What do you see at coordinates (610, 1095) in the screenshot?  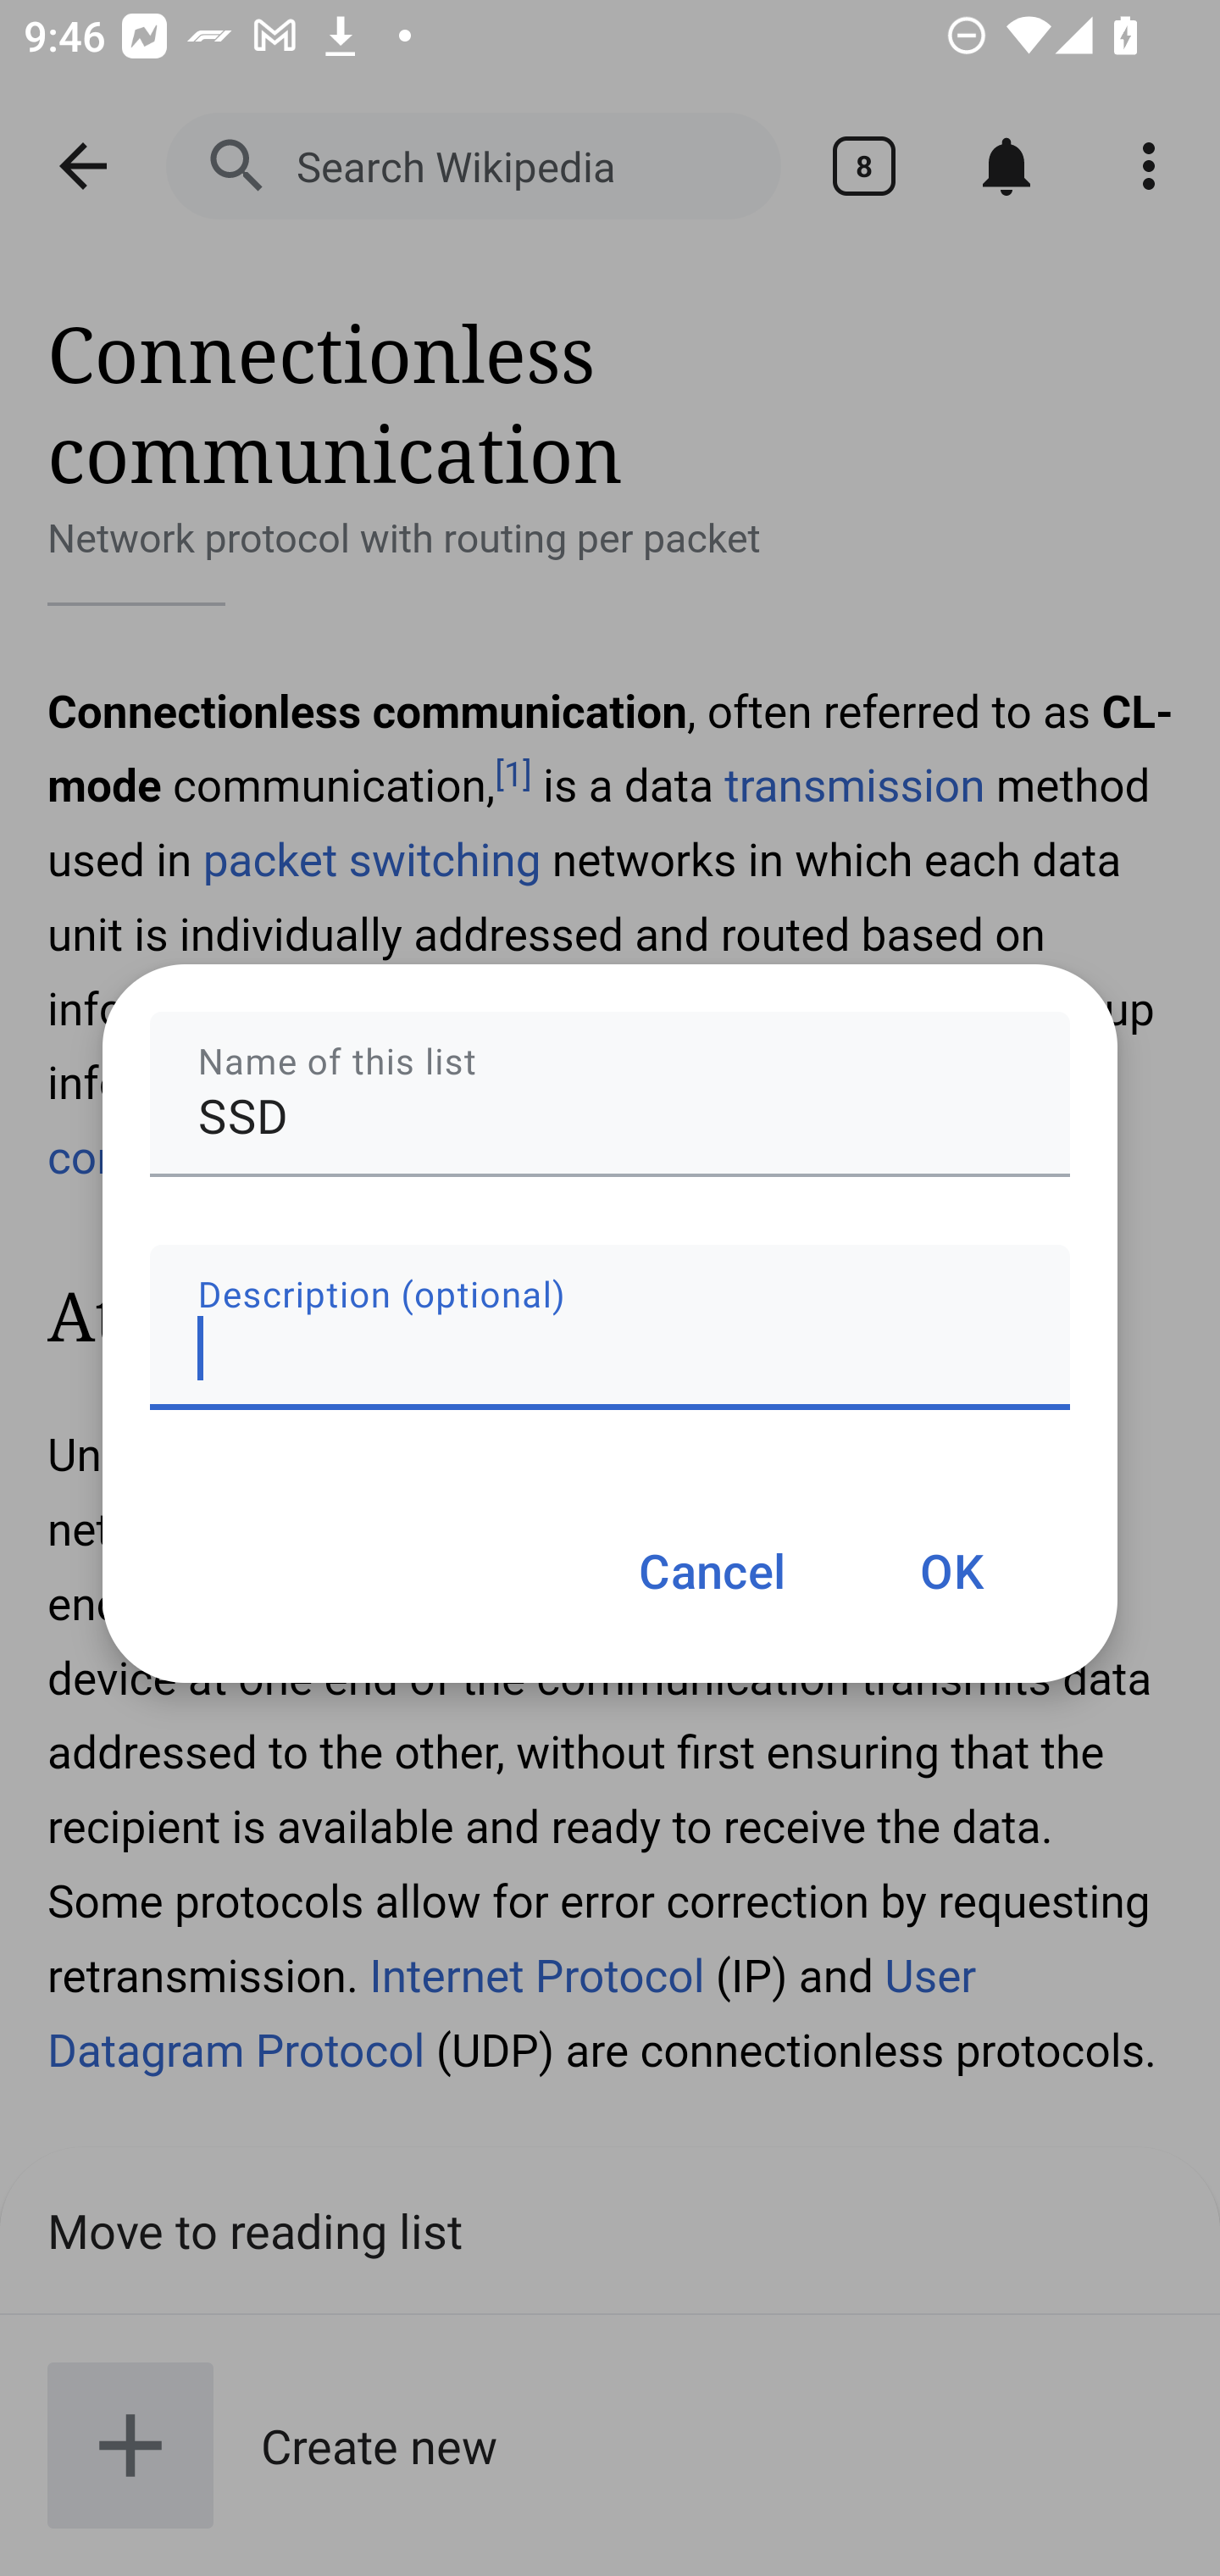 I see `SSD` at bounding box center [610, 1095].